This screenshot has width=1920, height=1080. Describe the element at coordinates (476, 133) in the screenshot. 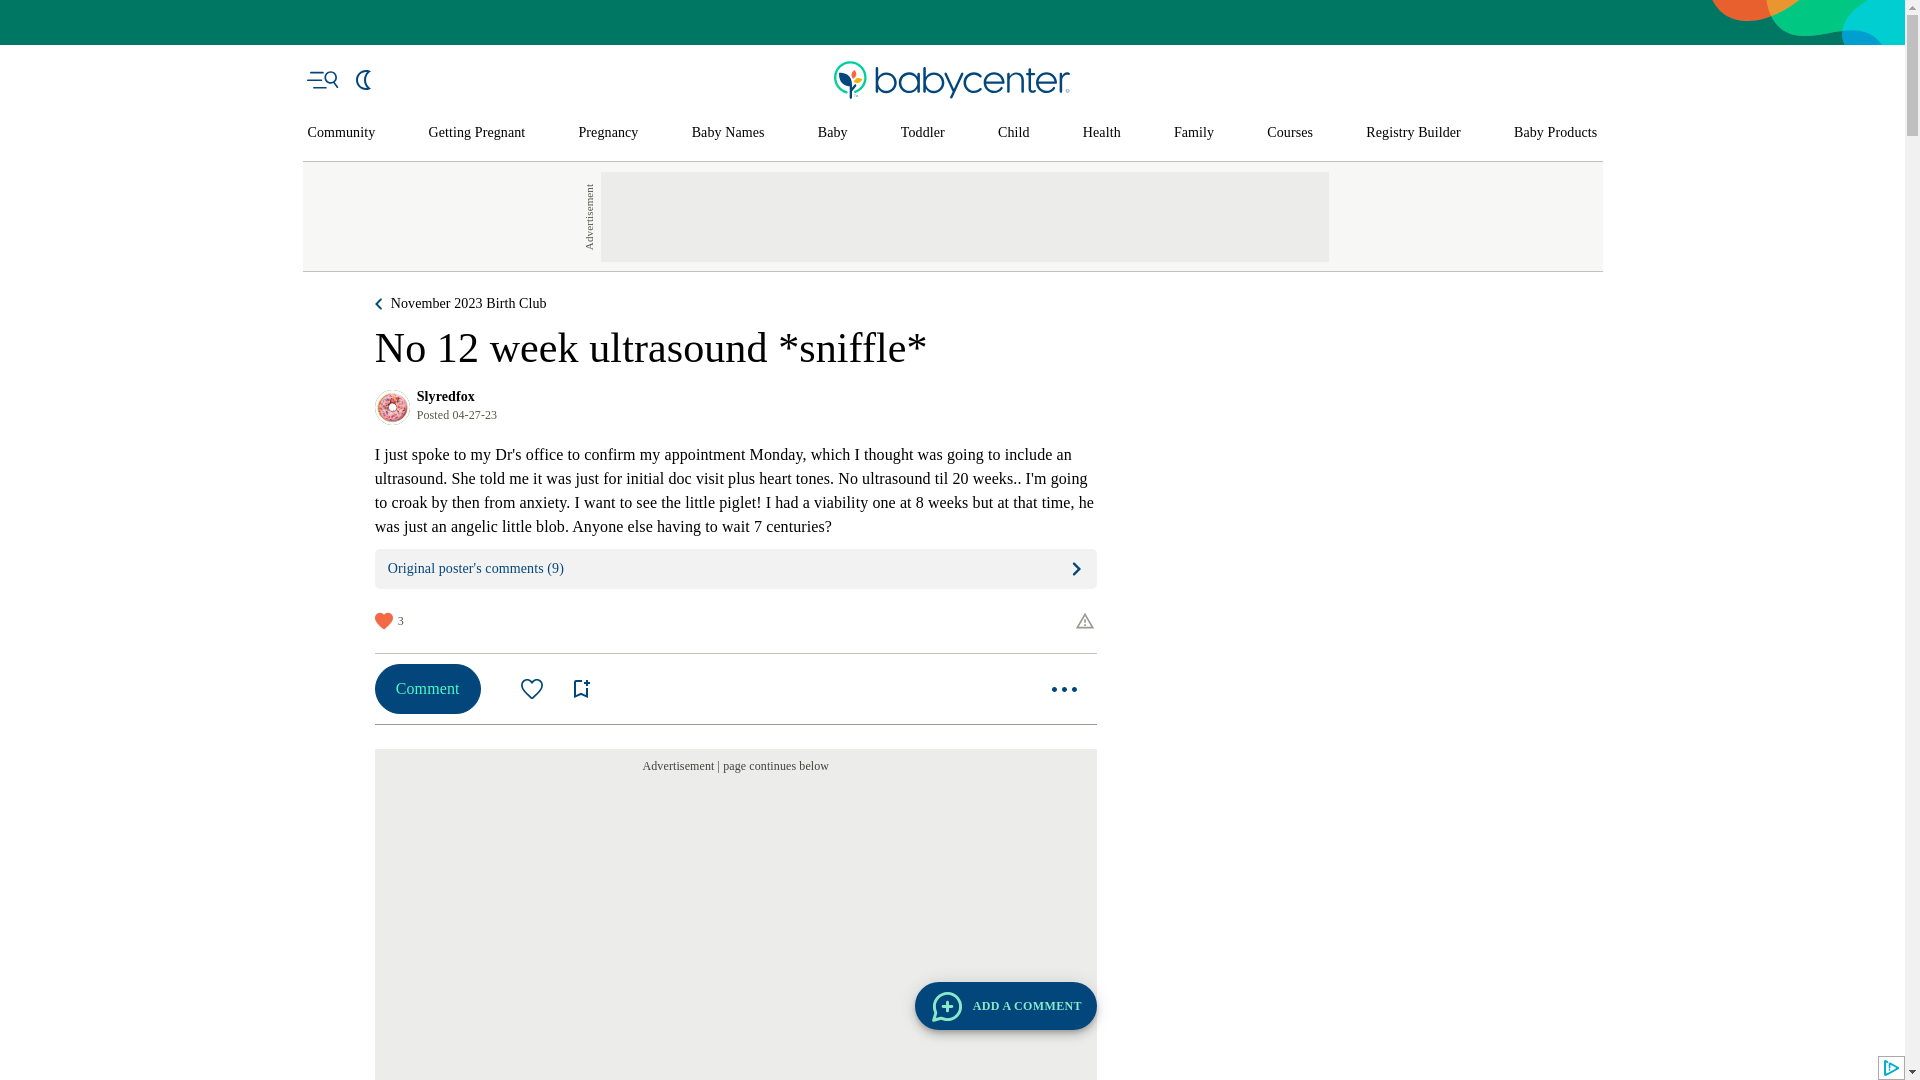

I see `Getting Pregnant` at that location.